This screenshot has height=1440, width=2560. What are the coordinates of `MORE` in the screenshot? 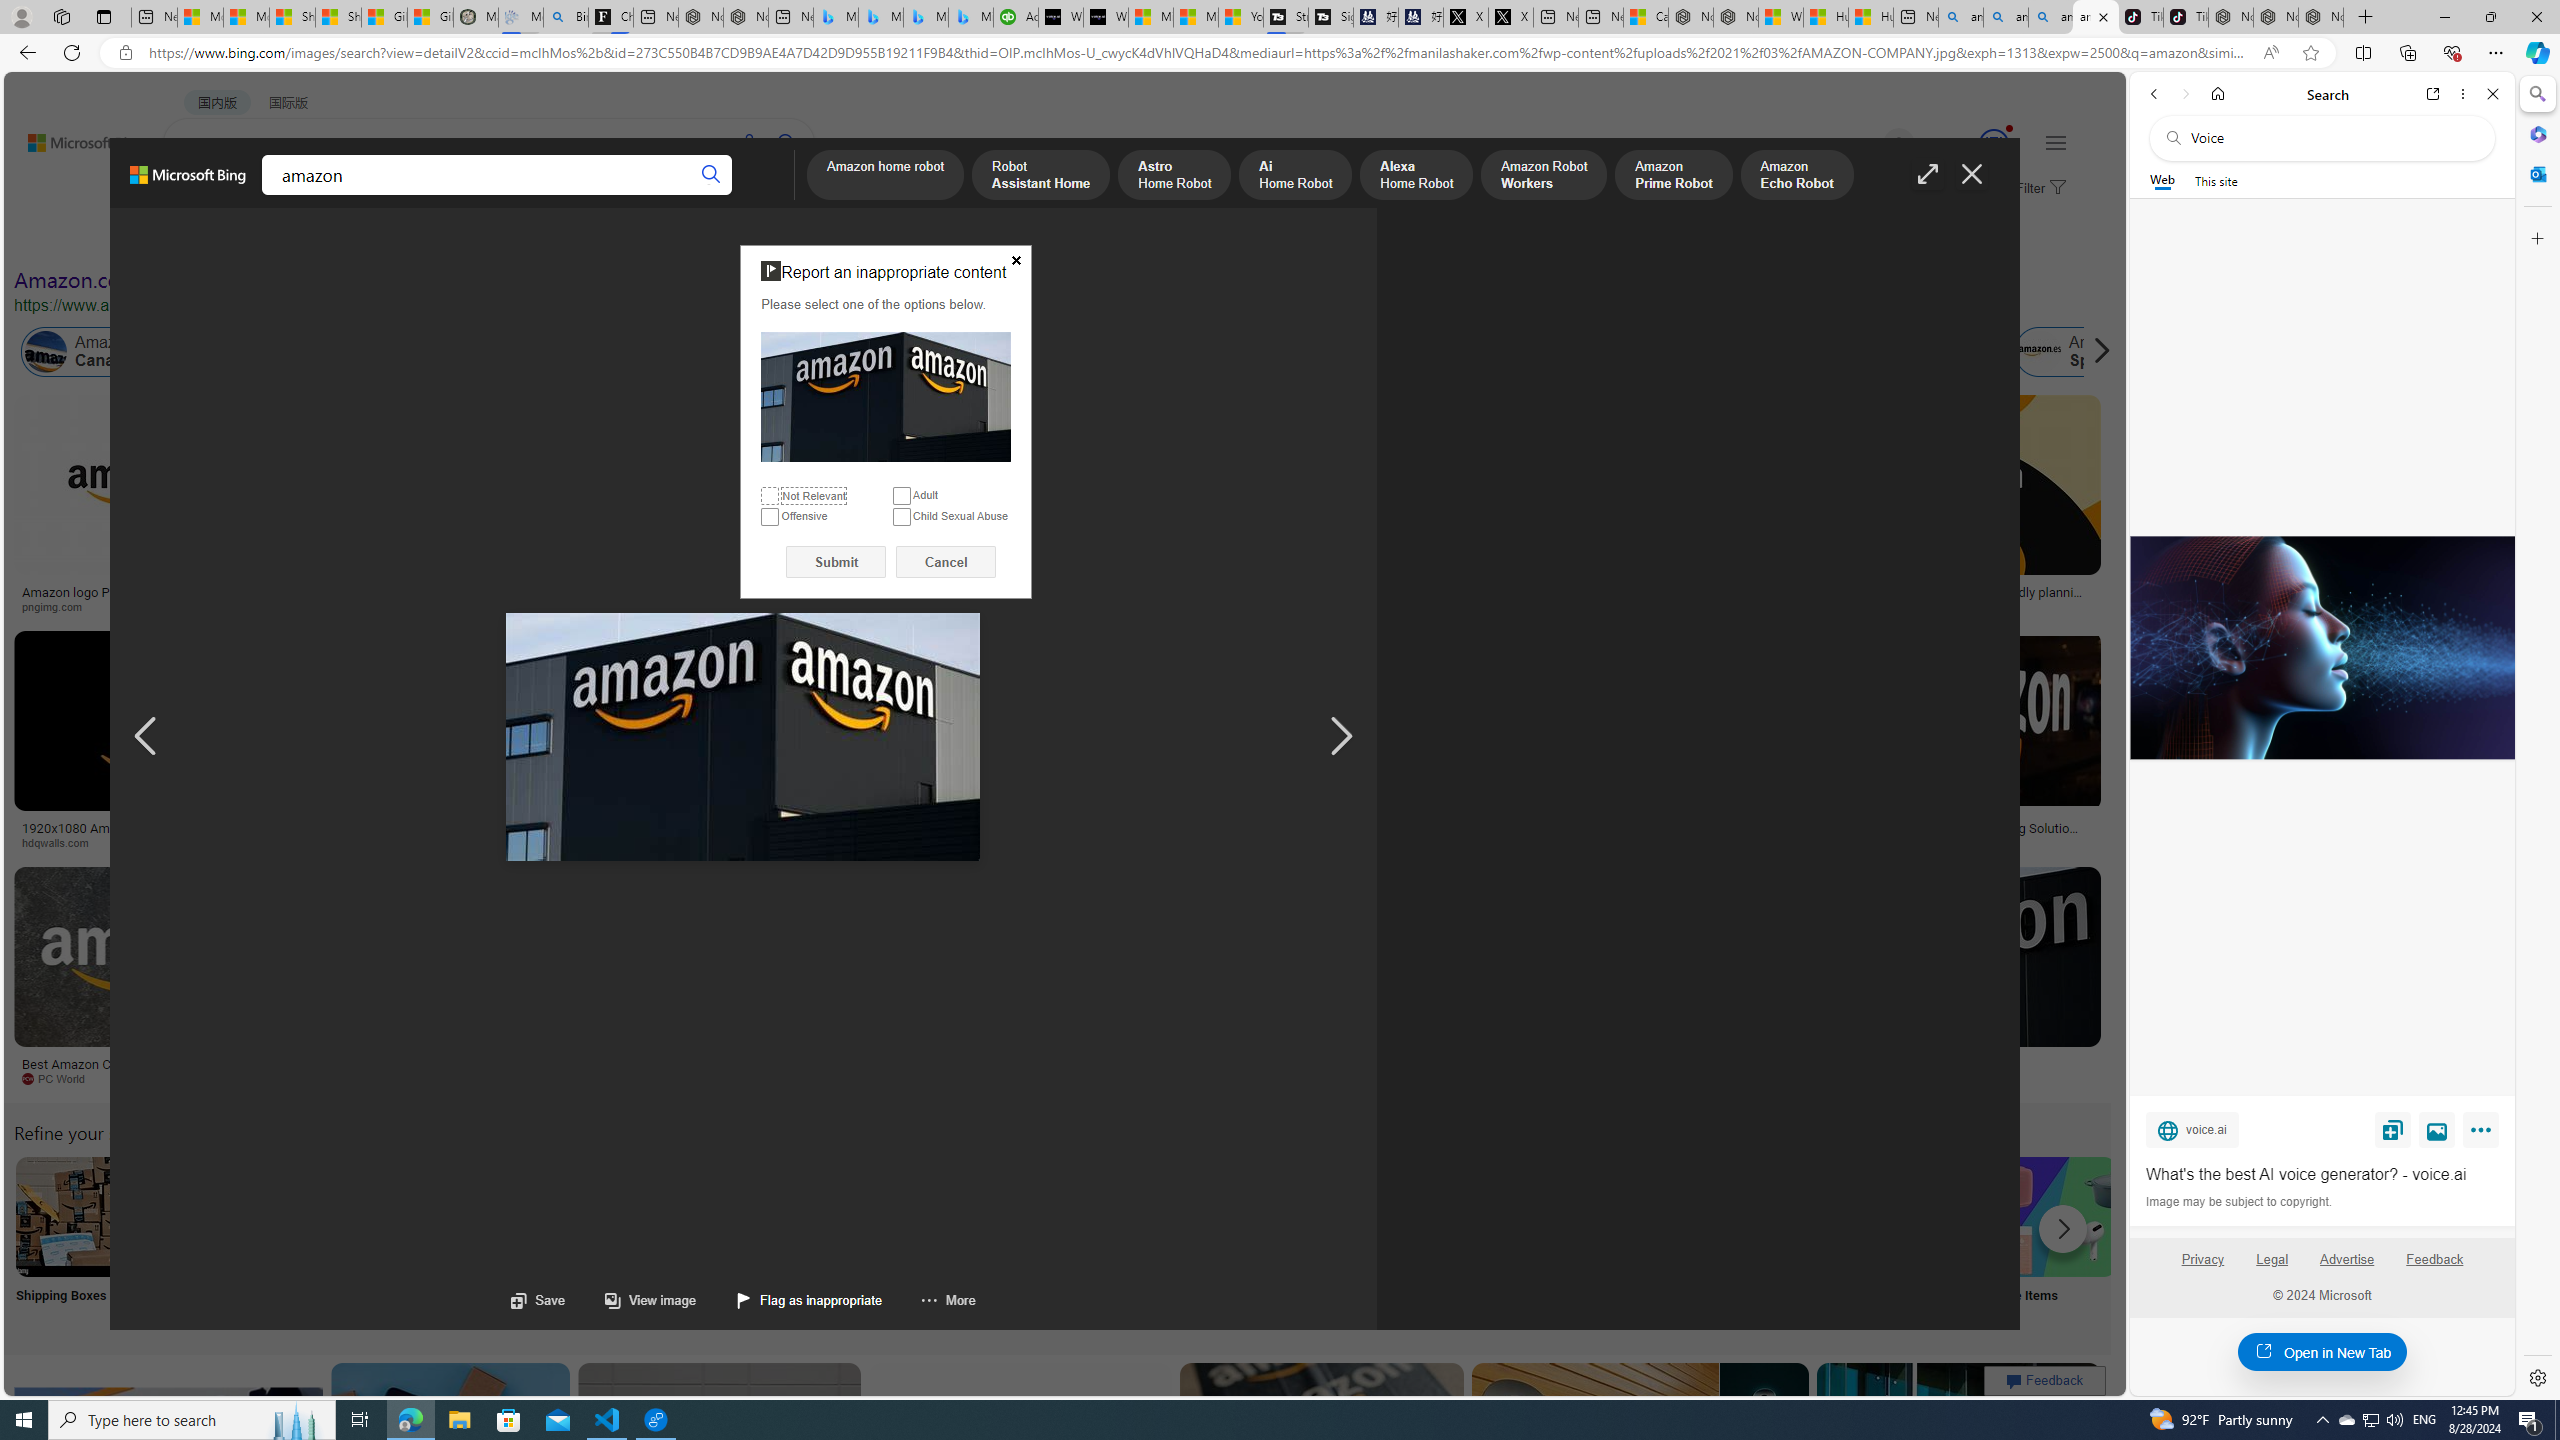 It's located at (779, 196).